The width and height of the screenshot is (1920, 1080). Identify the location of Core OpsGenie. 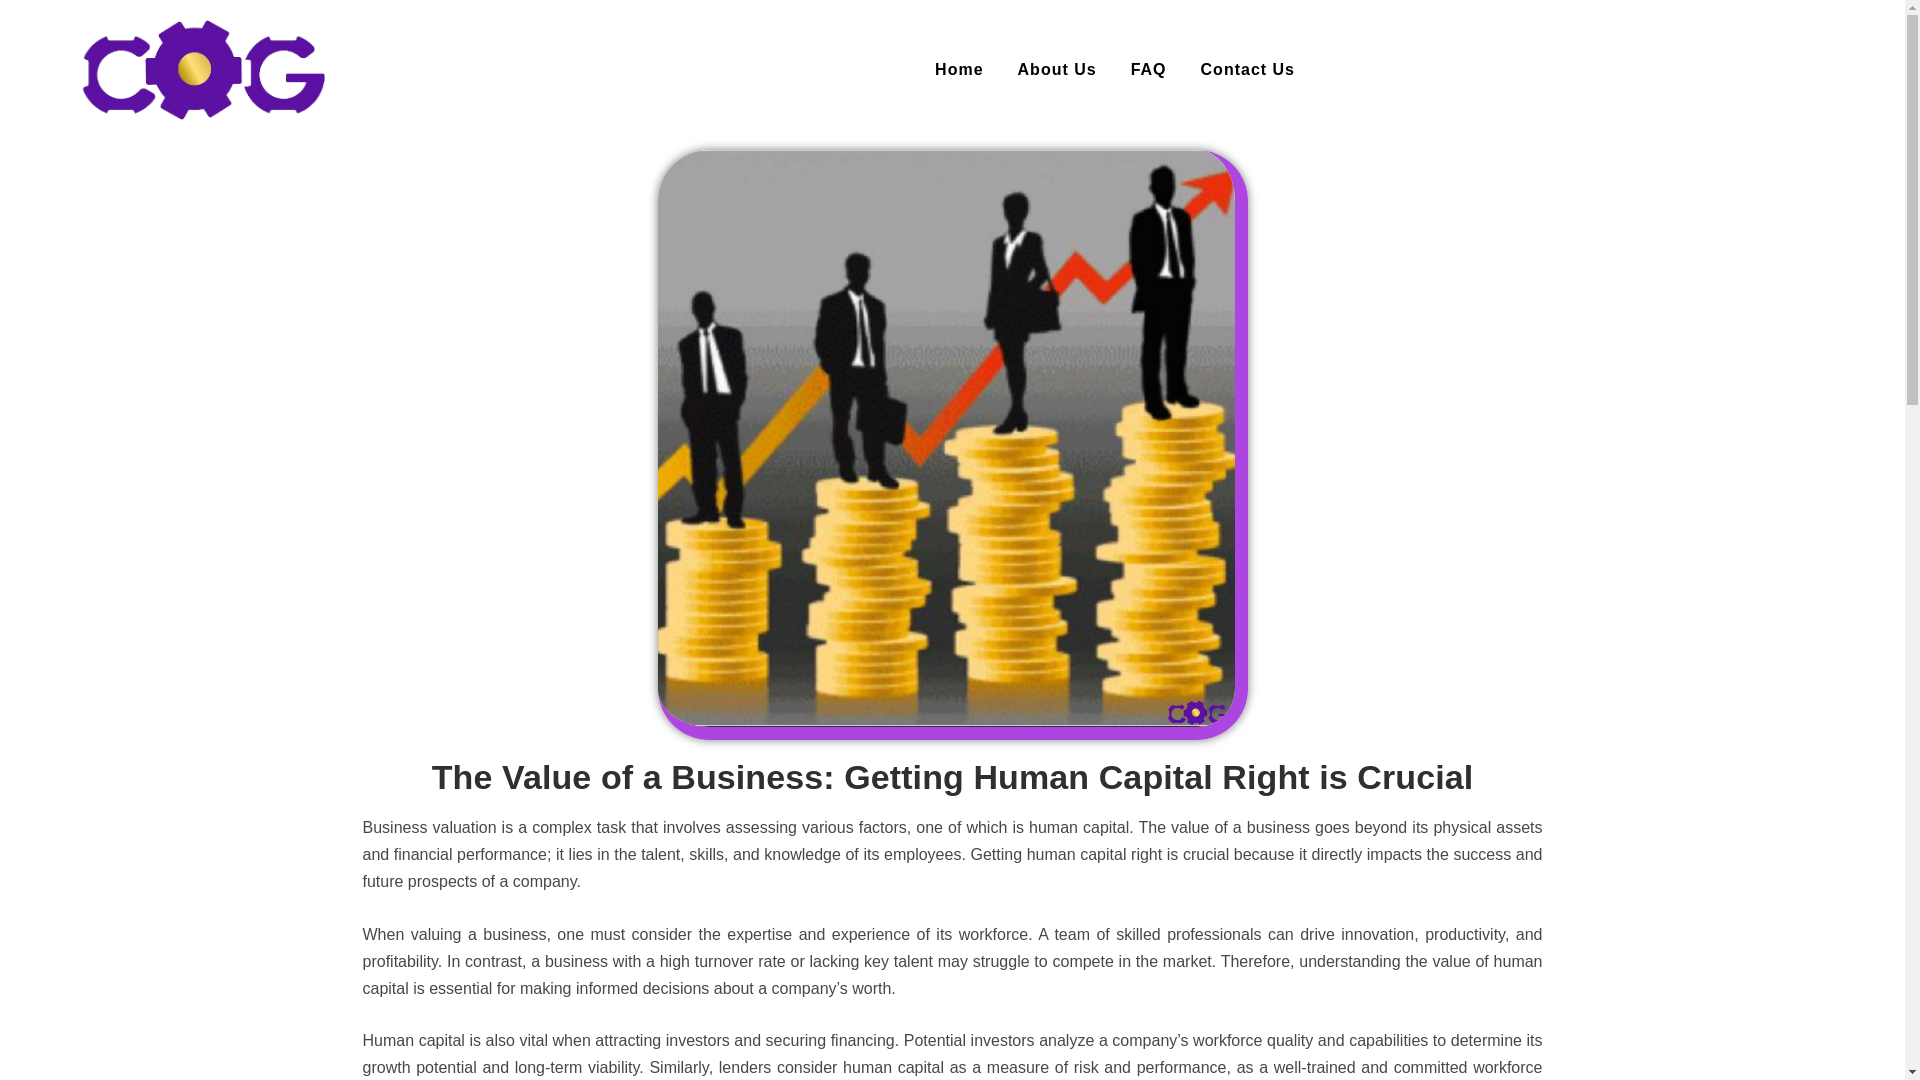
(202, 70).